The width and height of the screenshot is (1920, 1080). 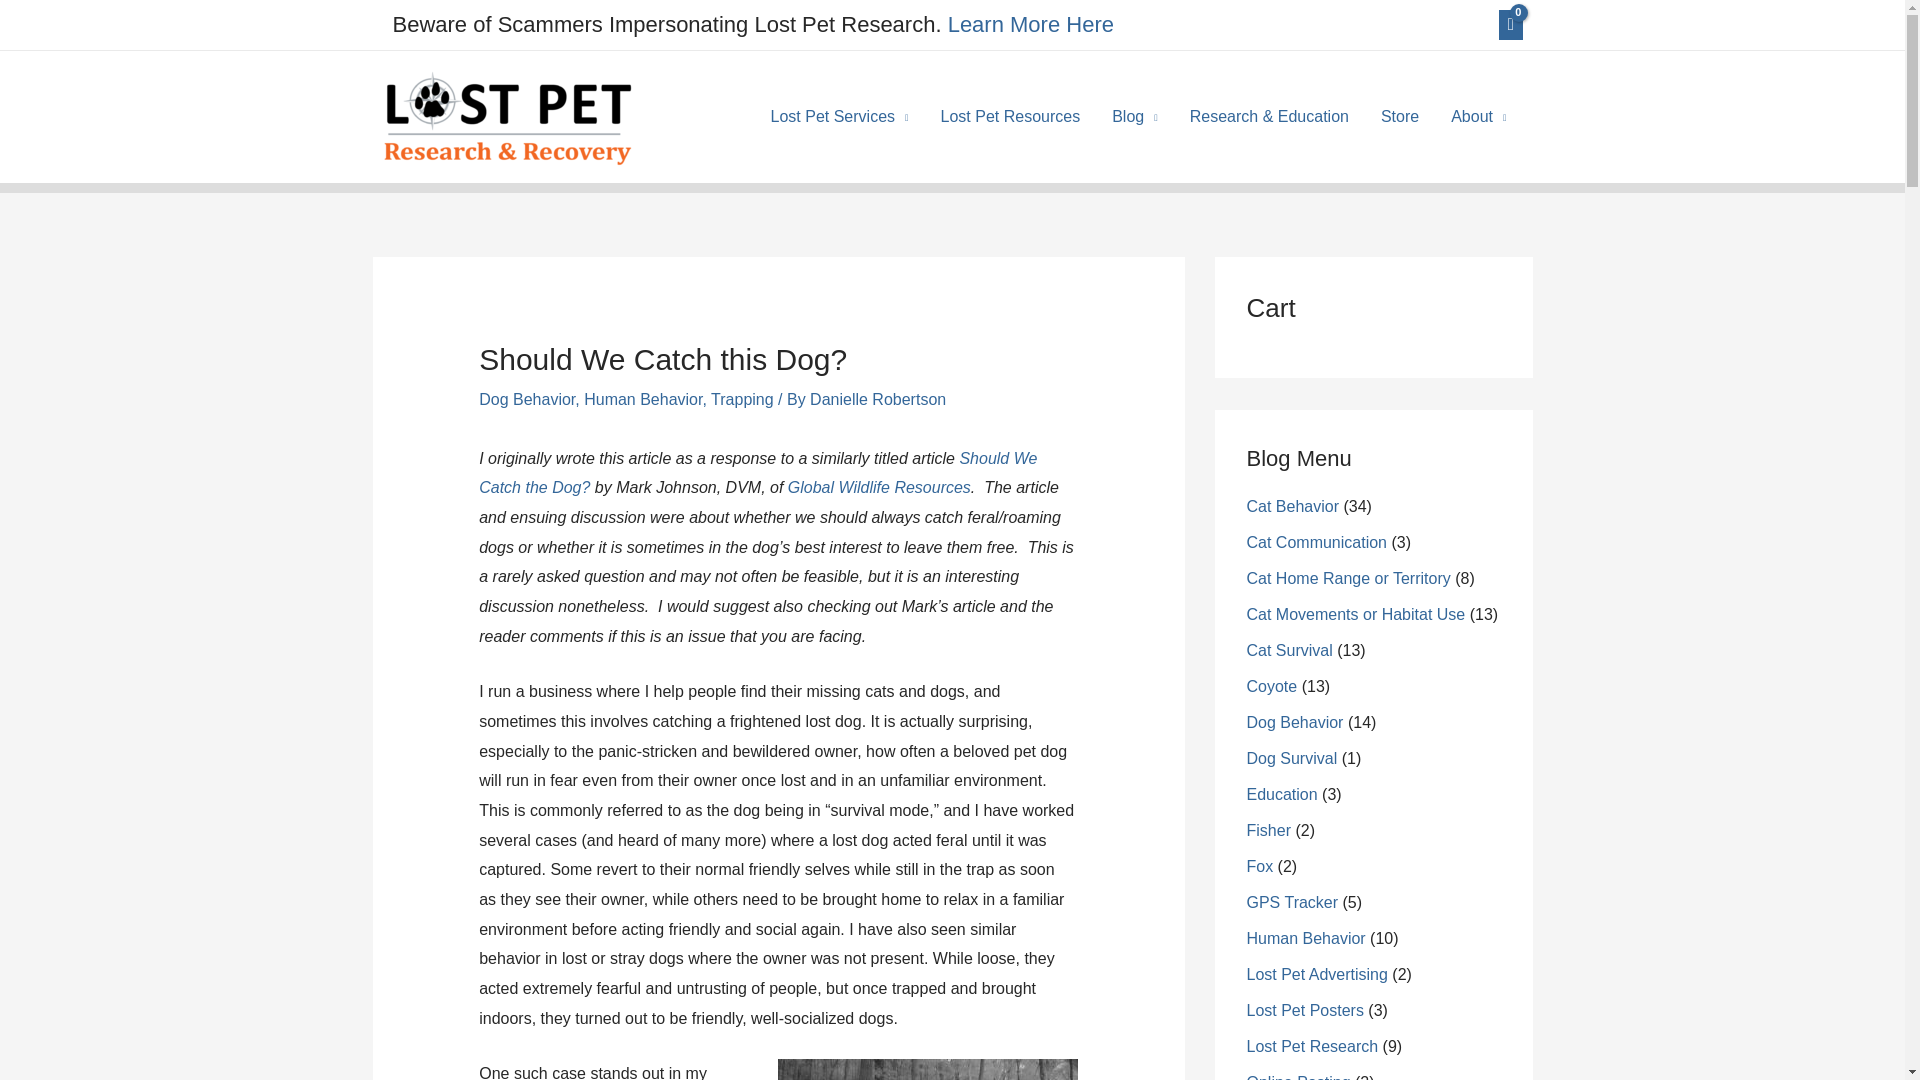 I want to click on Lost Pet Services, so click(x=840, y=117).